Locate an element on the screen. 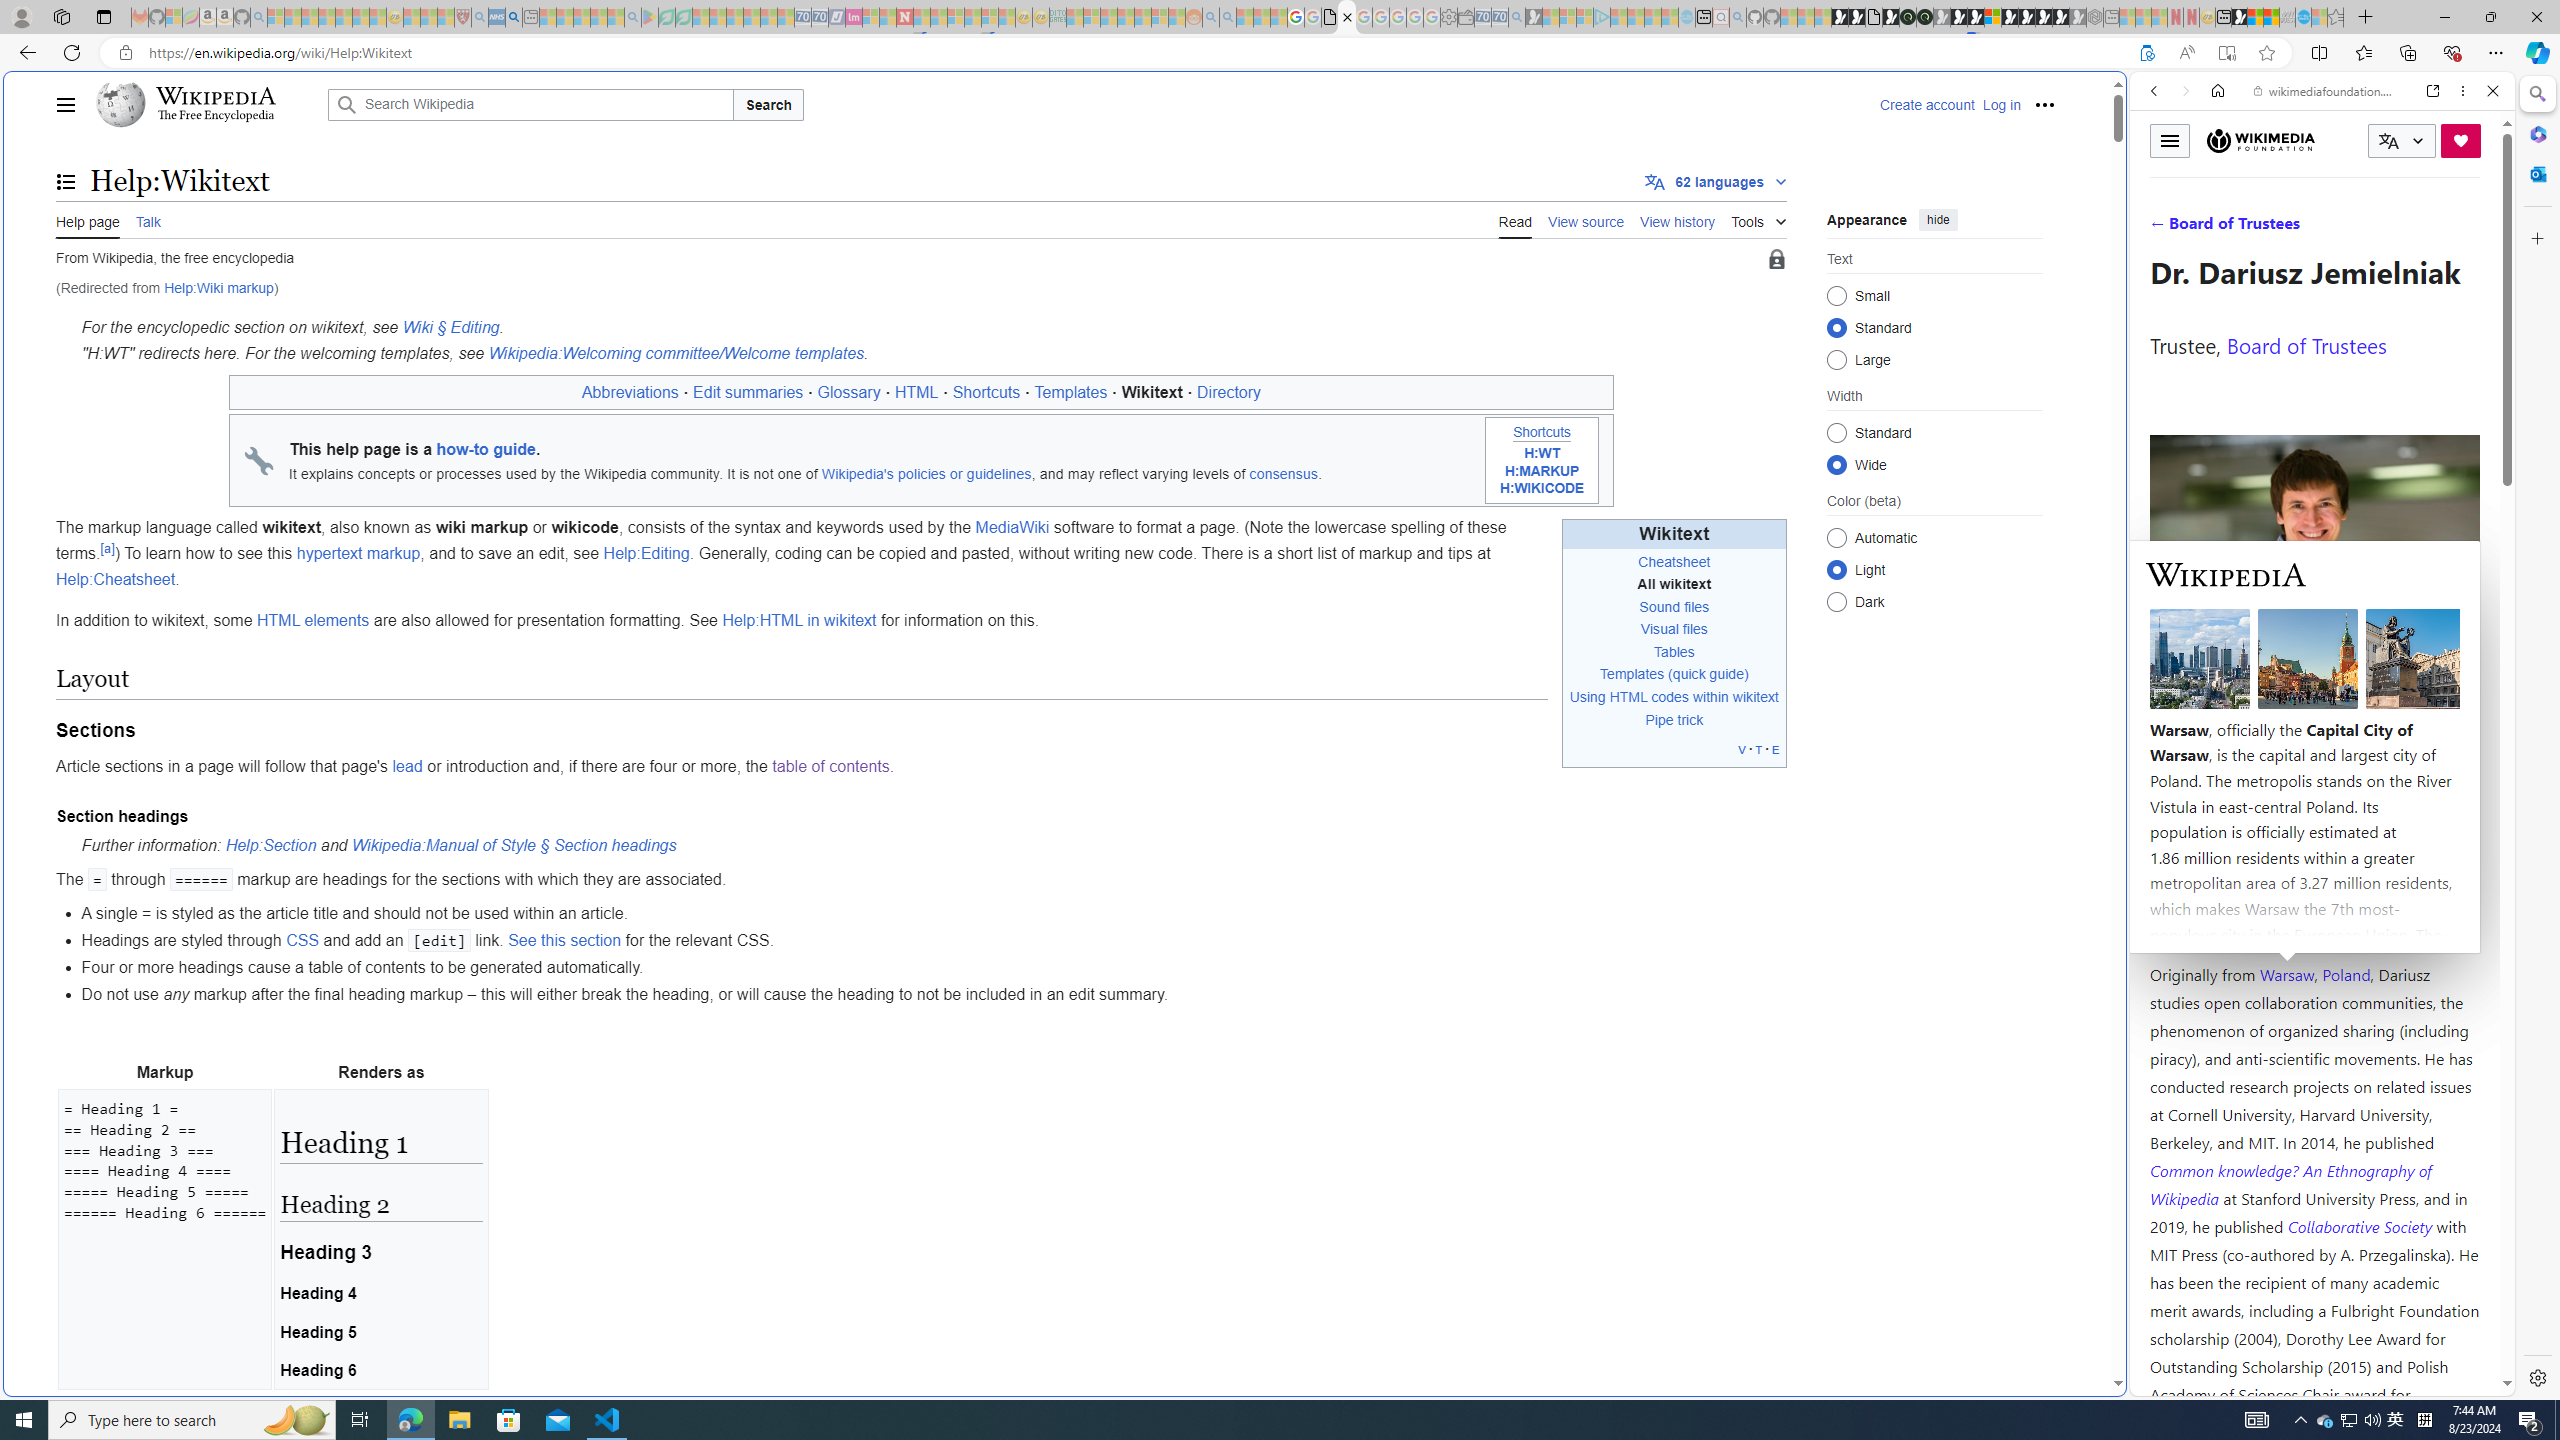 The image size is (2560, 1440). HTML elements is located at coordinates (314, 621).